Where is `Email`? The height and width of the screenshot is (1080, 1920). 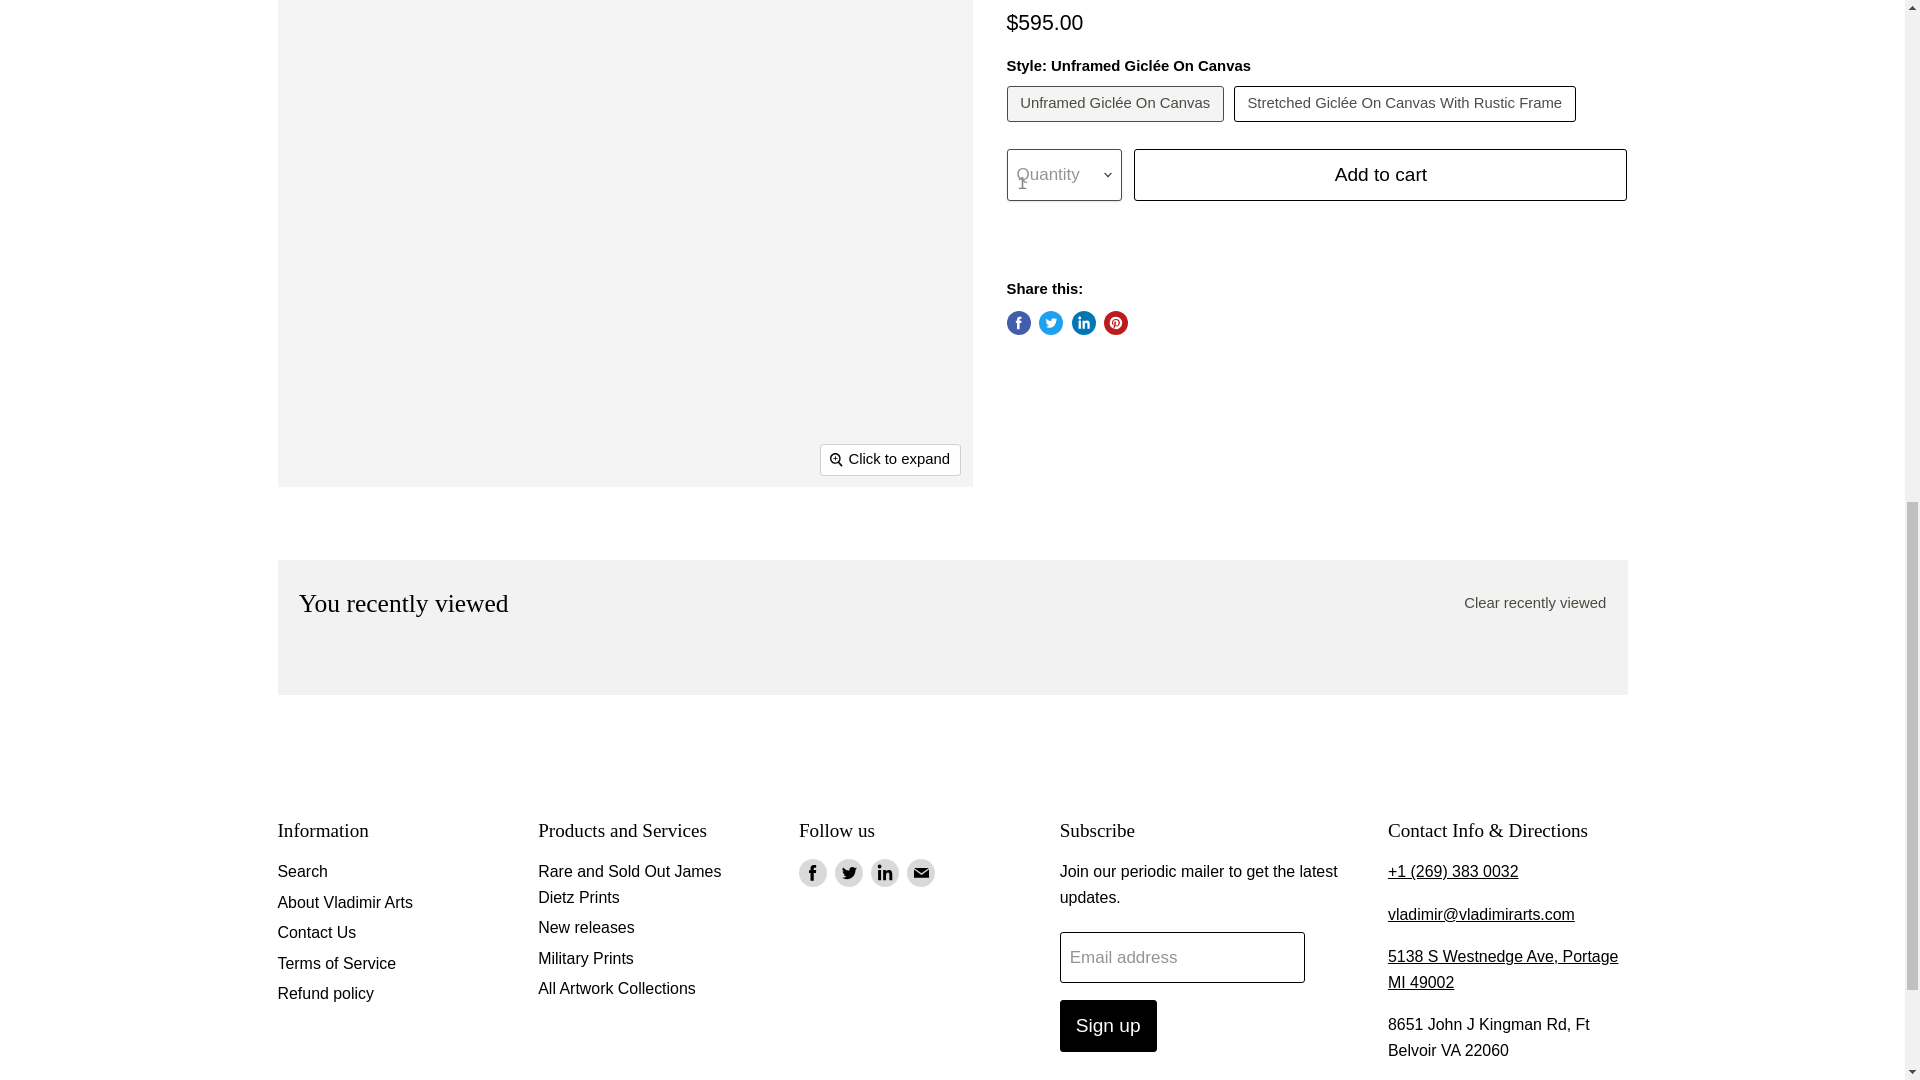
Email is located at coordinates (920, 872).